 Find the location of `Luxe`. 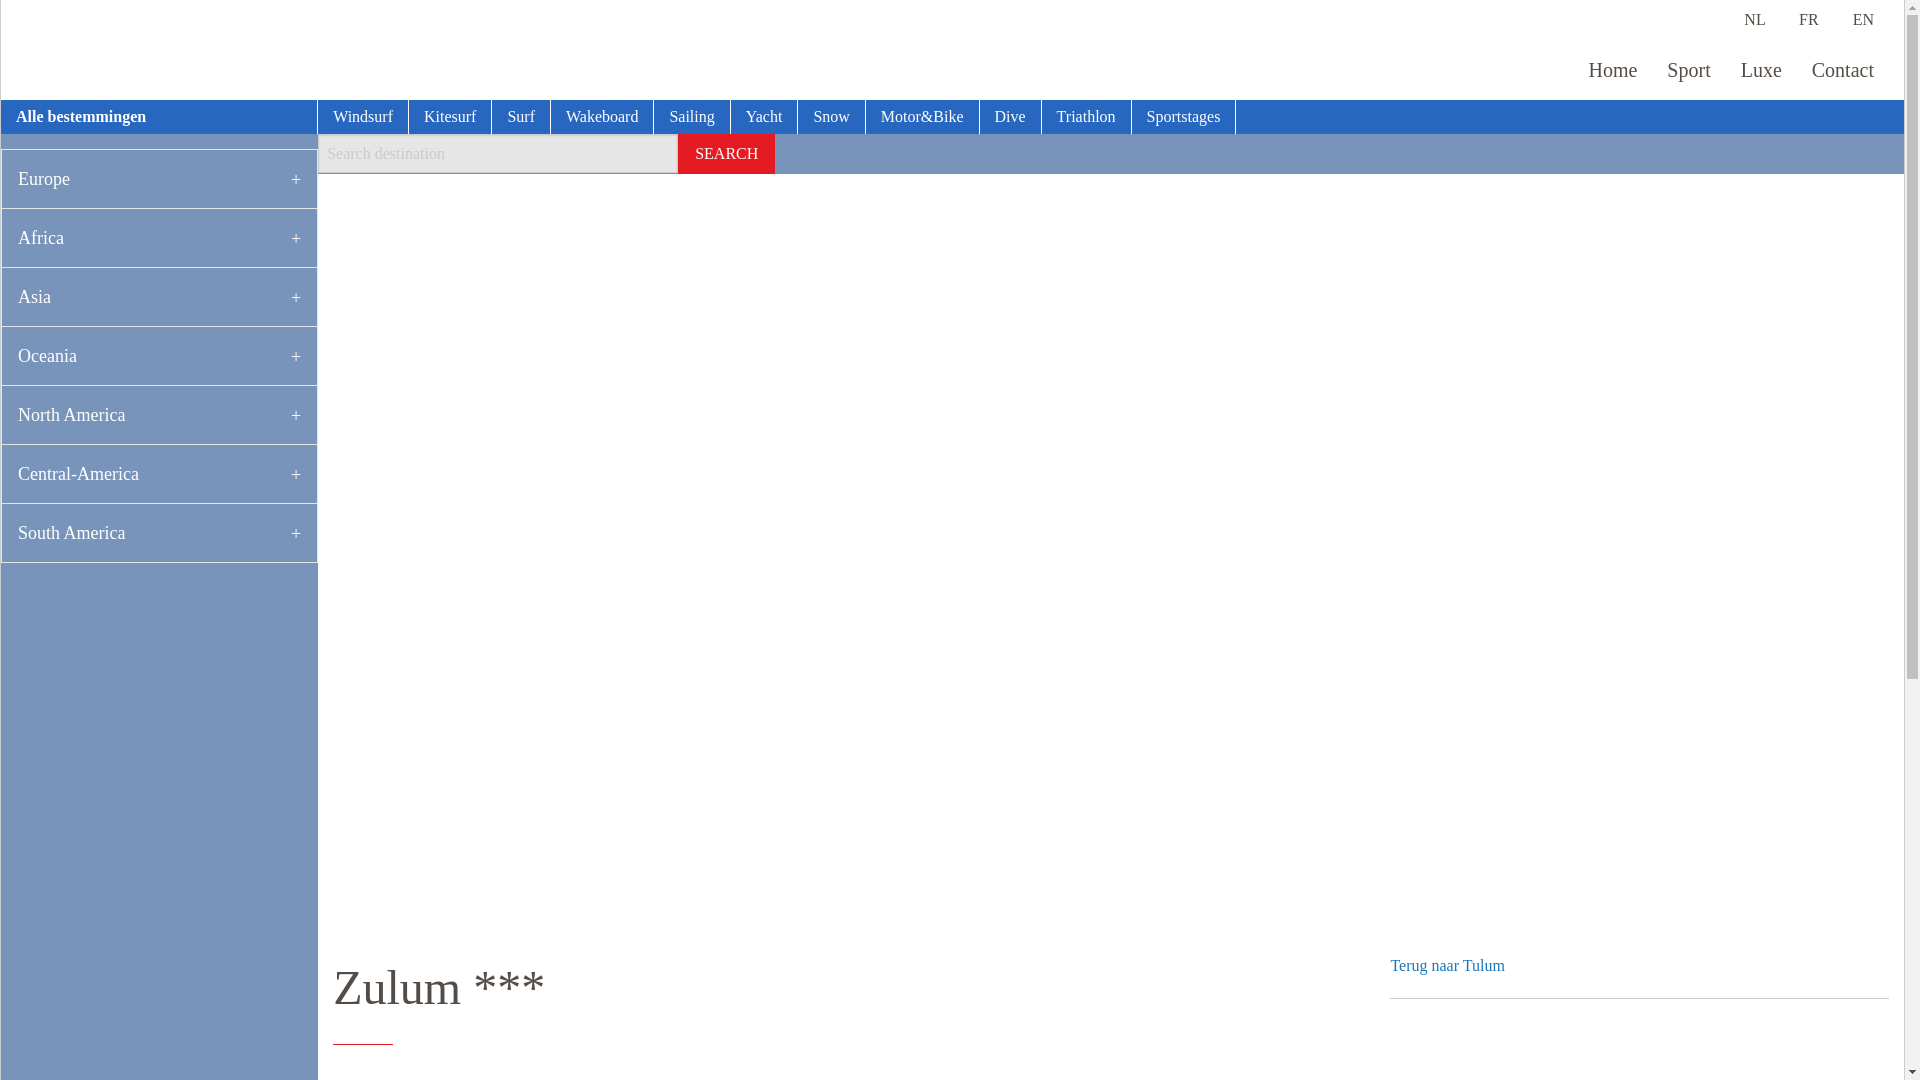

Luxe is located at coordinates (1761, 70).